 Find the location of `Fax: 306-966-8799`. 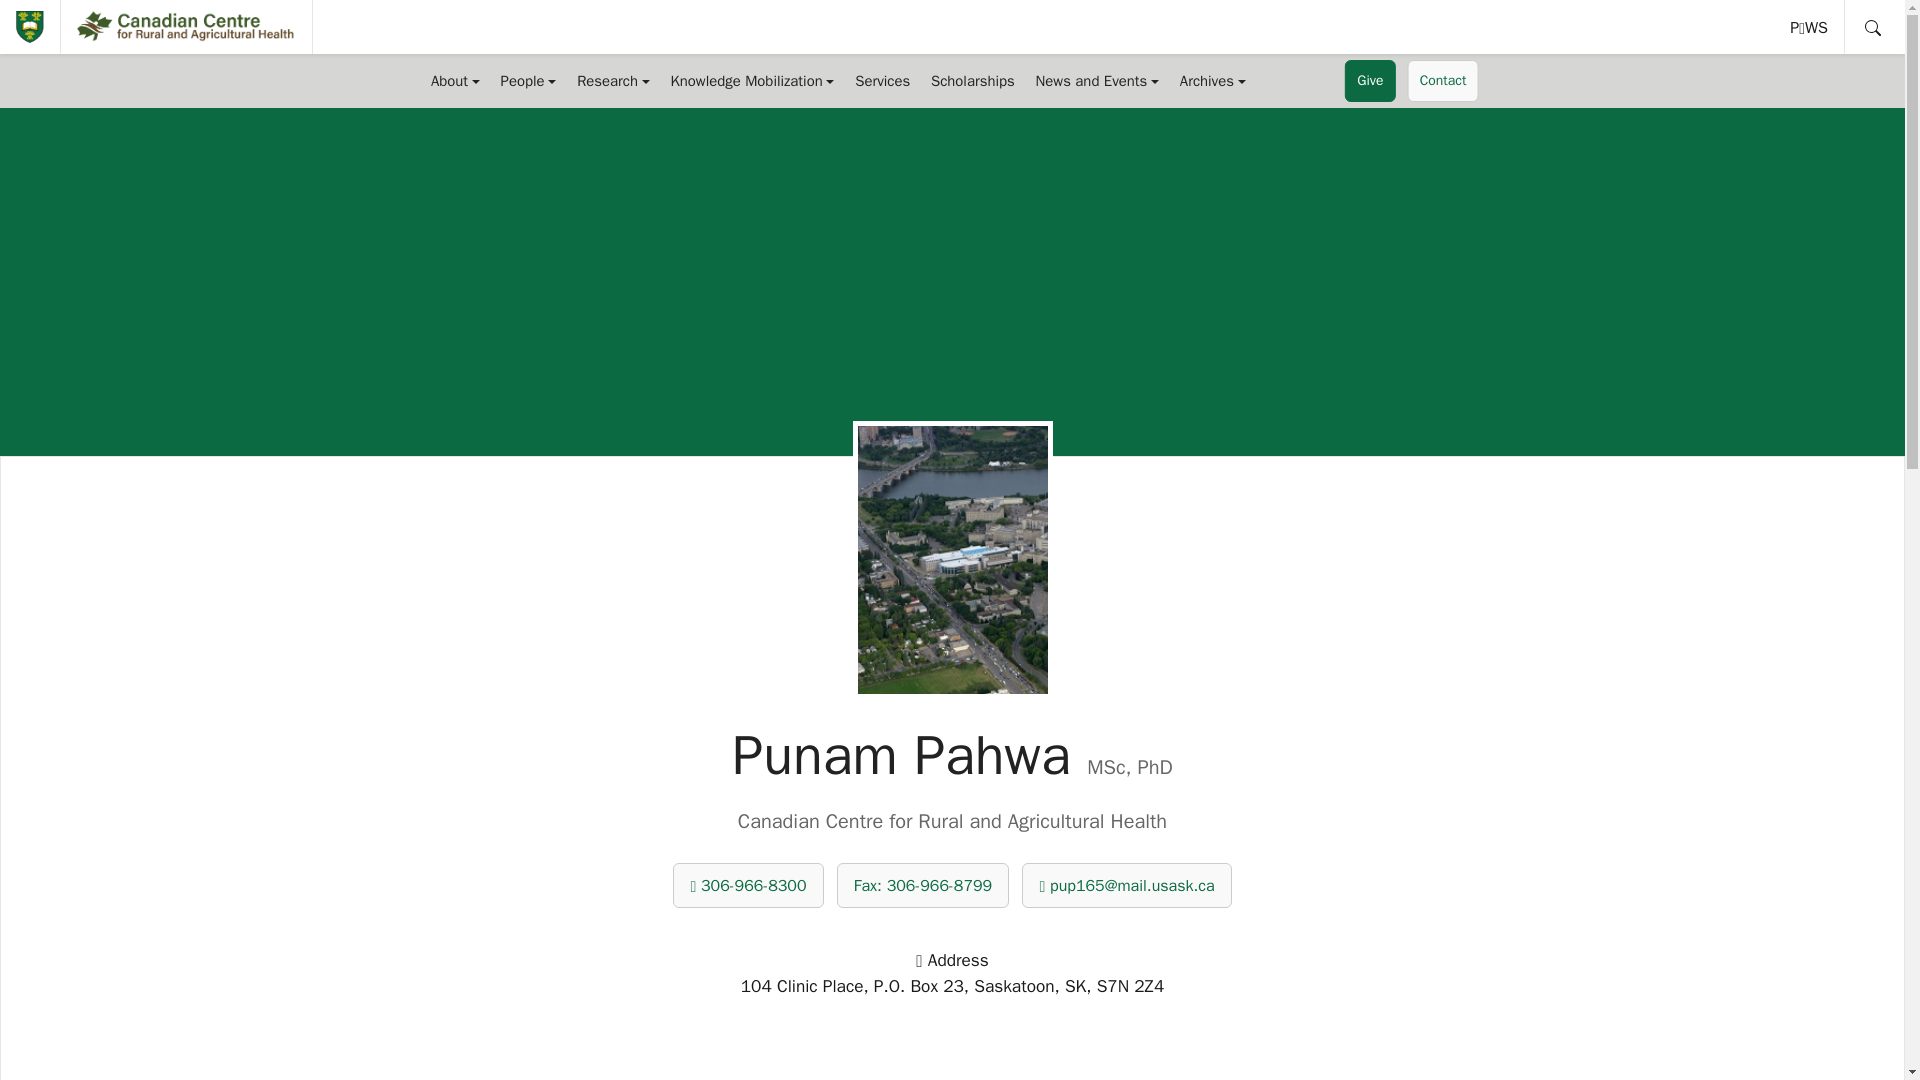

Fax: 306-966-8799 is located at coordinates (454, 81).